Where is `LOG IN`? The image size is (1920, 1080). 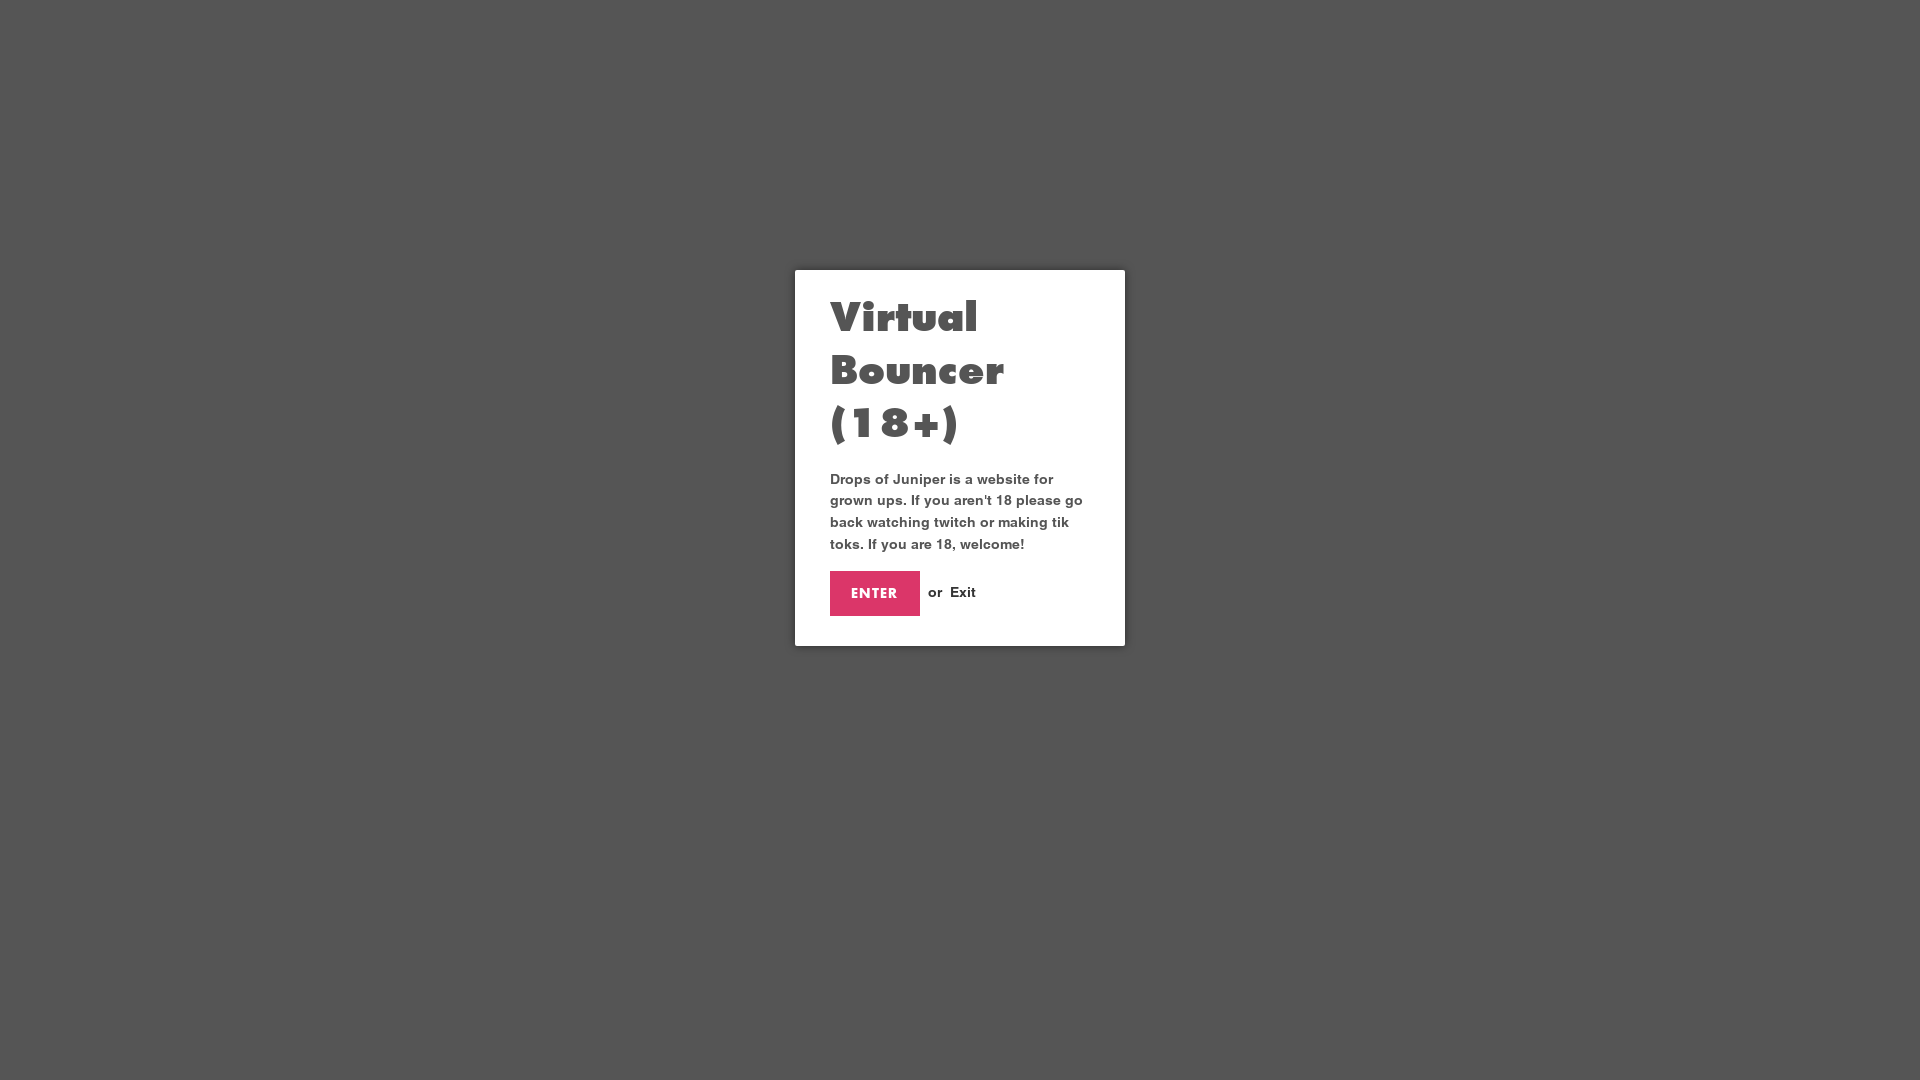 LOG IN is located at coordinates (1351, 54).